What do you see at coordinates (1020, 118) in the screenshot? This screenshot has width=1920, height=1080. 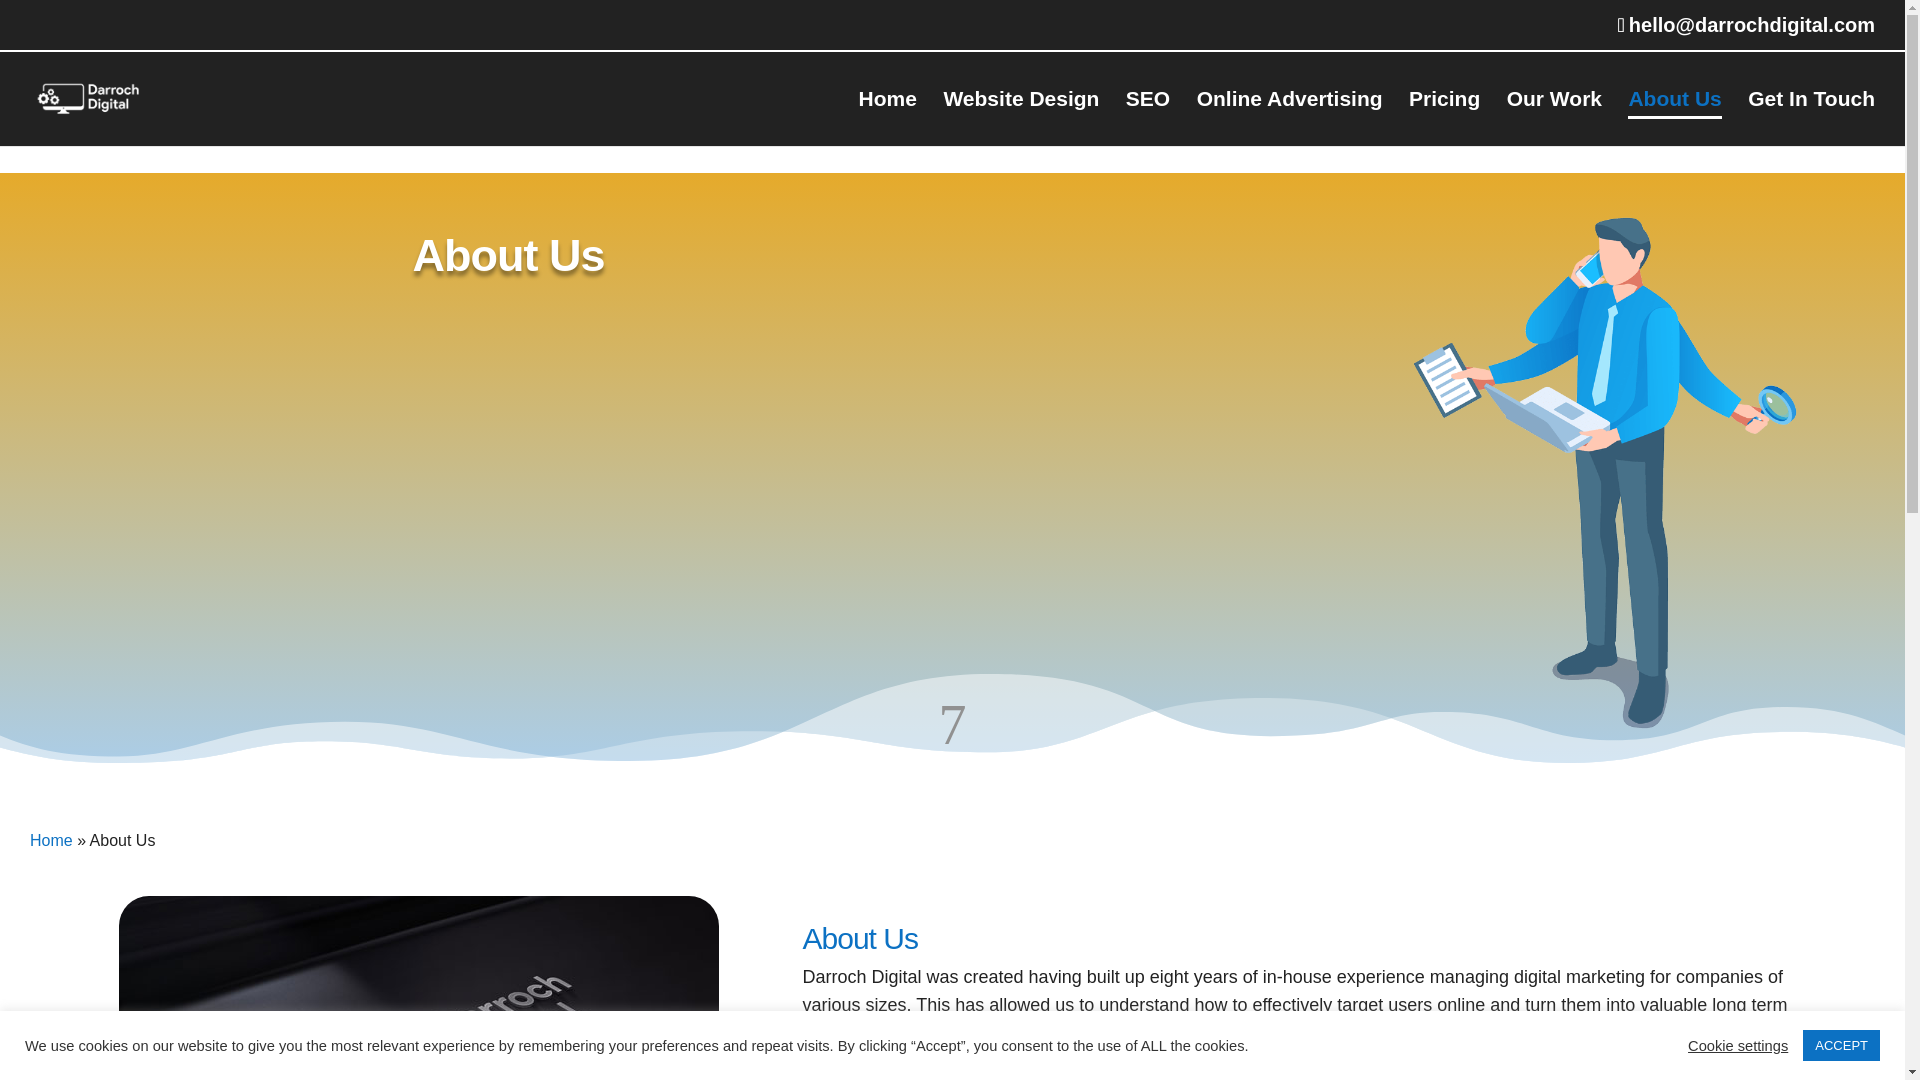 I see `Website Design` at bounding box center [1020, 118].